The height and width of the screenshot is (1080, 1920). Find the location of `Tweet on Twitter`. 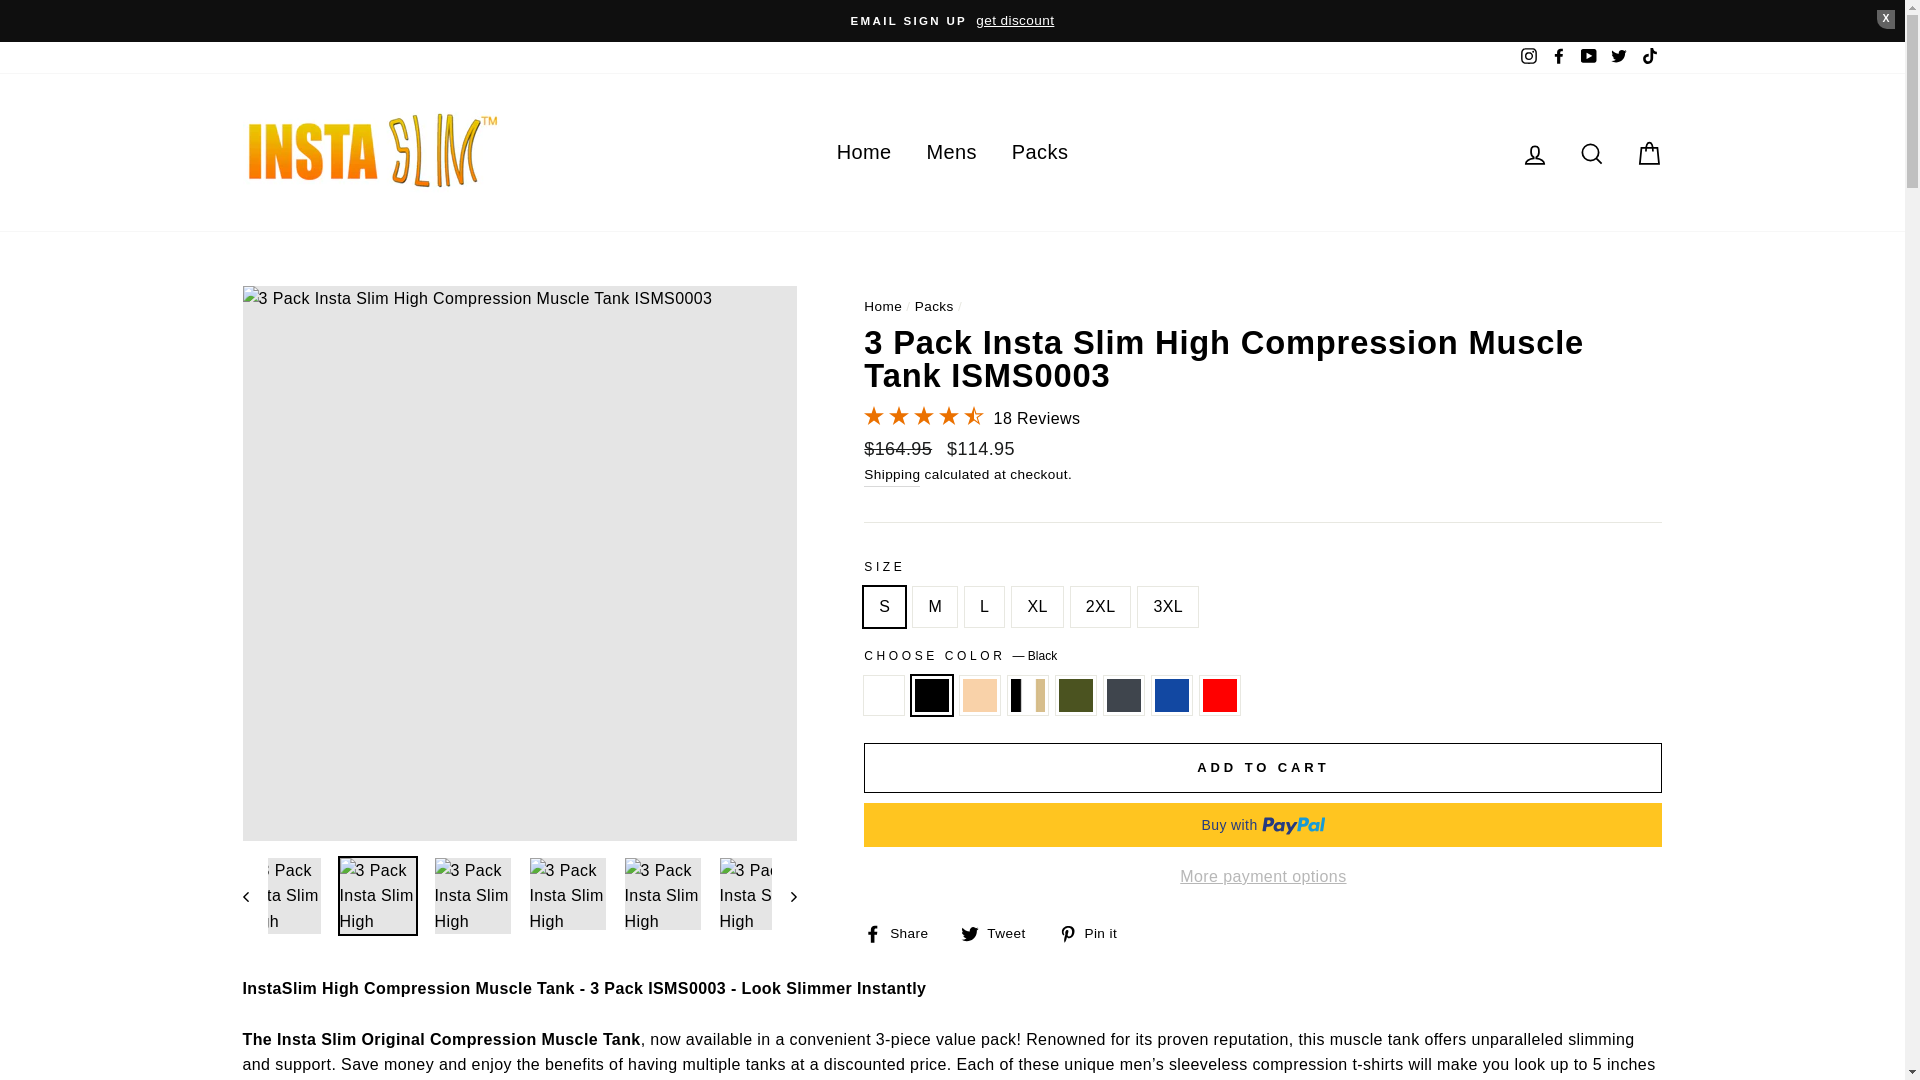

Tweet on Twitter is located at coordinates (1000, 934).